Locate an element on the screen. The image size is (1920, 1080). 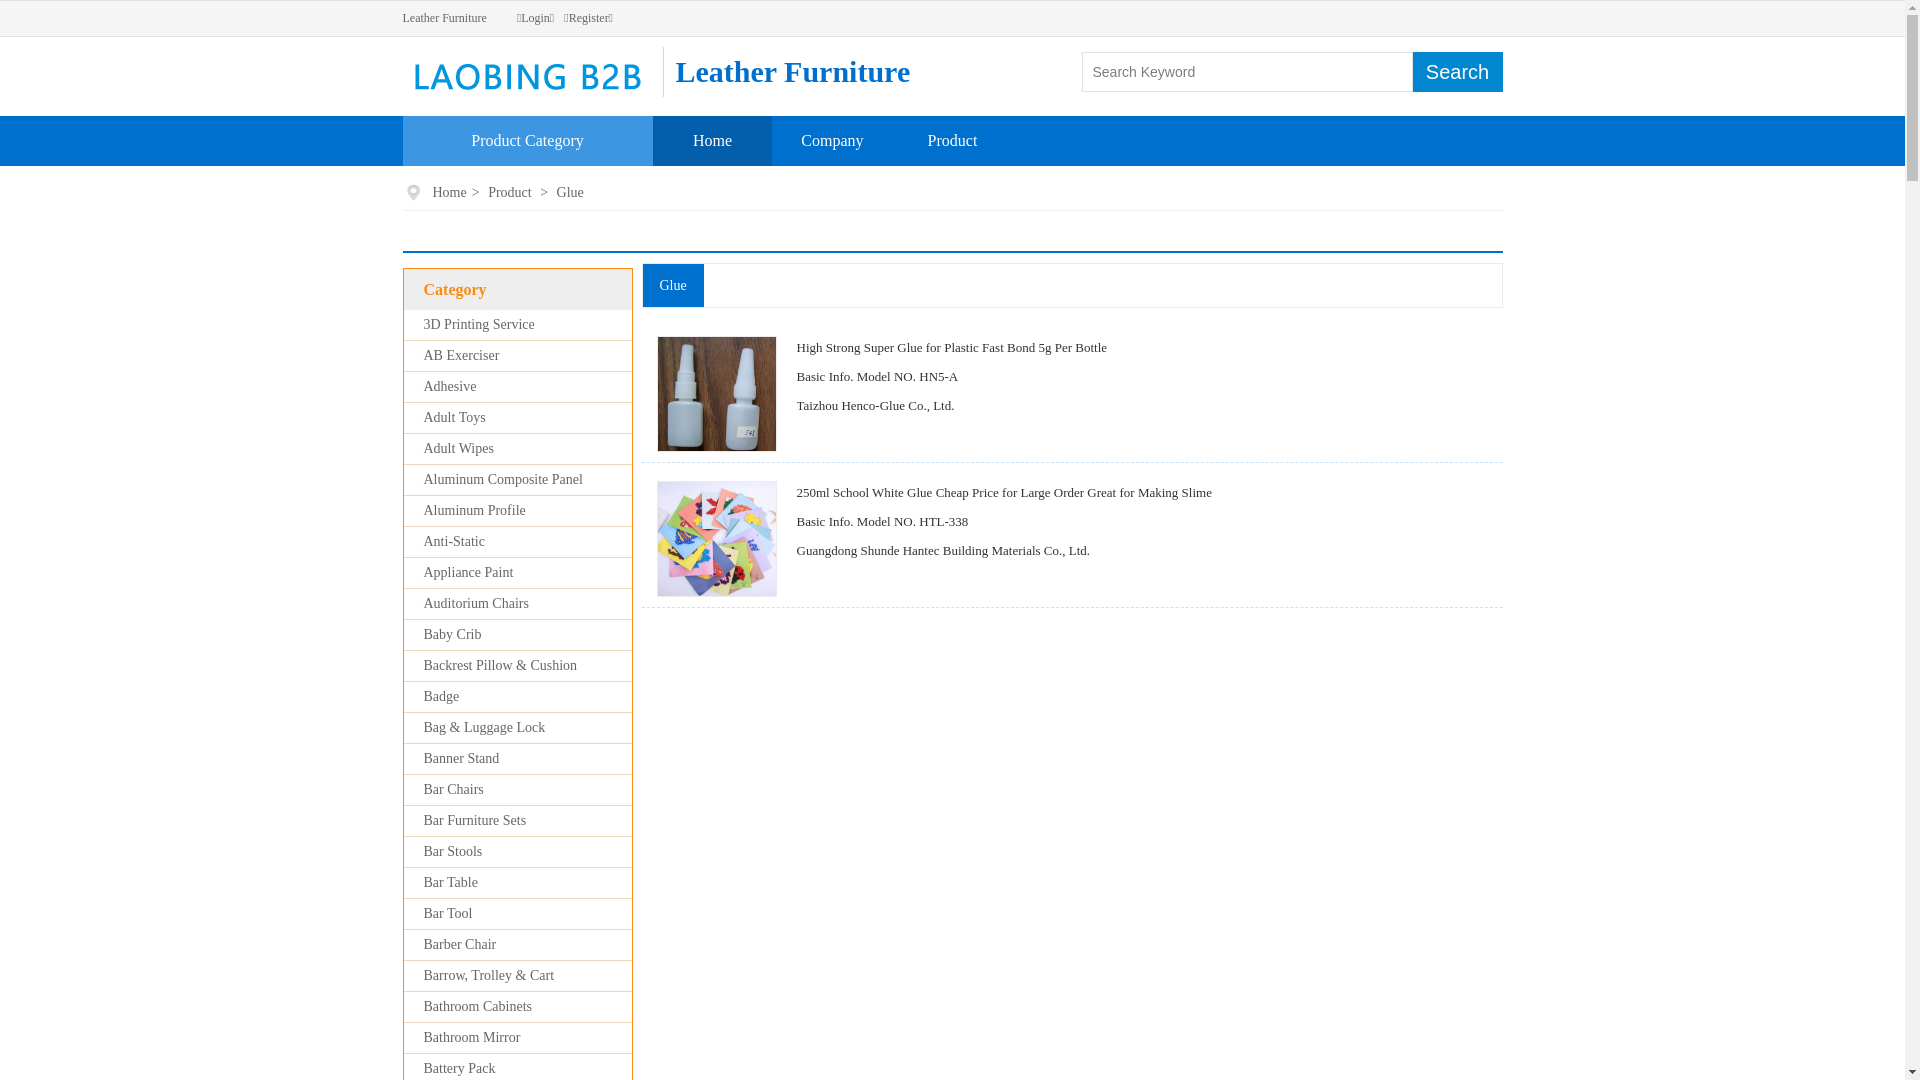
Glue is located at coordinates (570, 192).